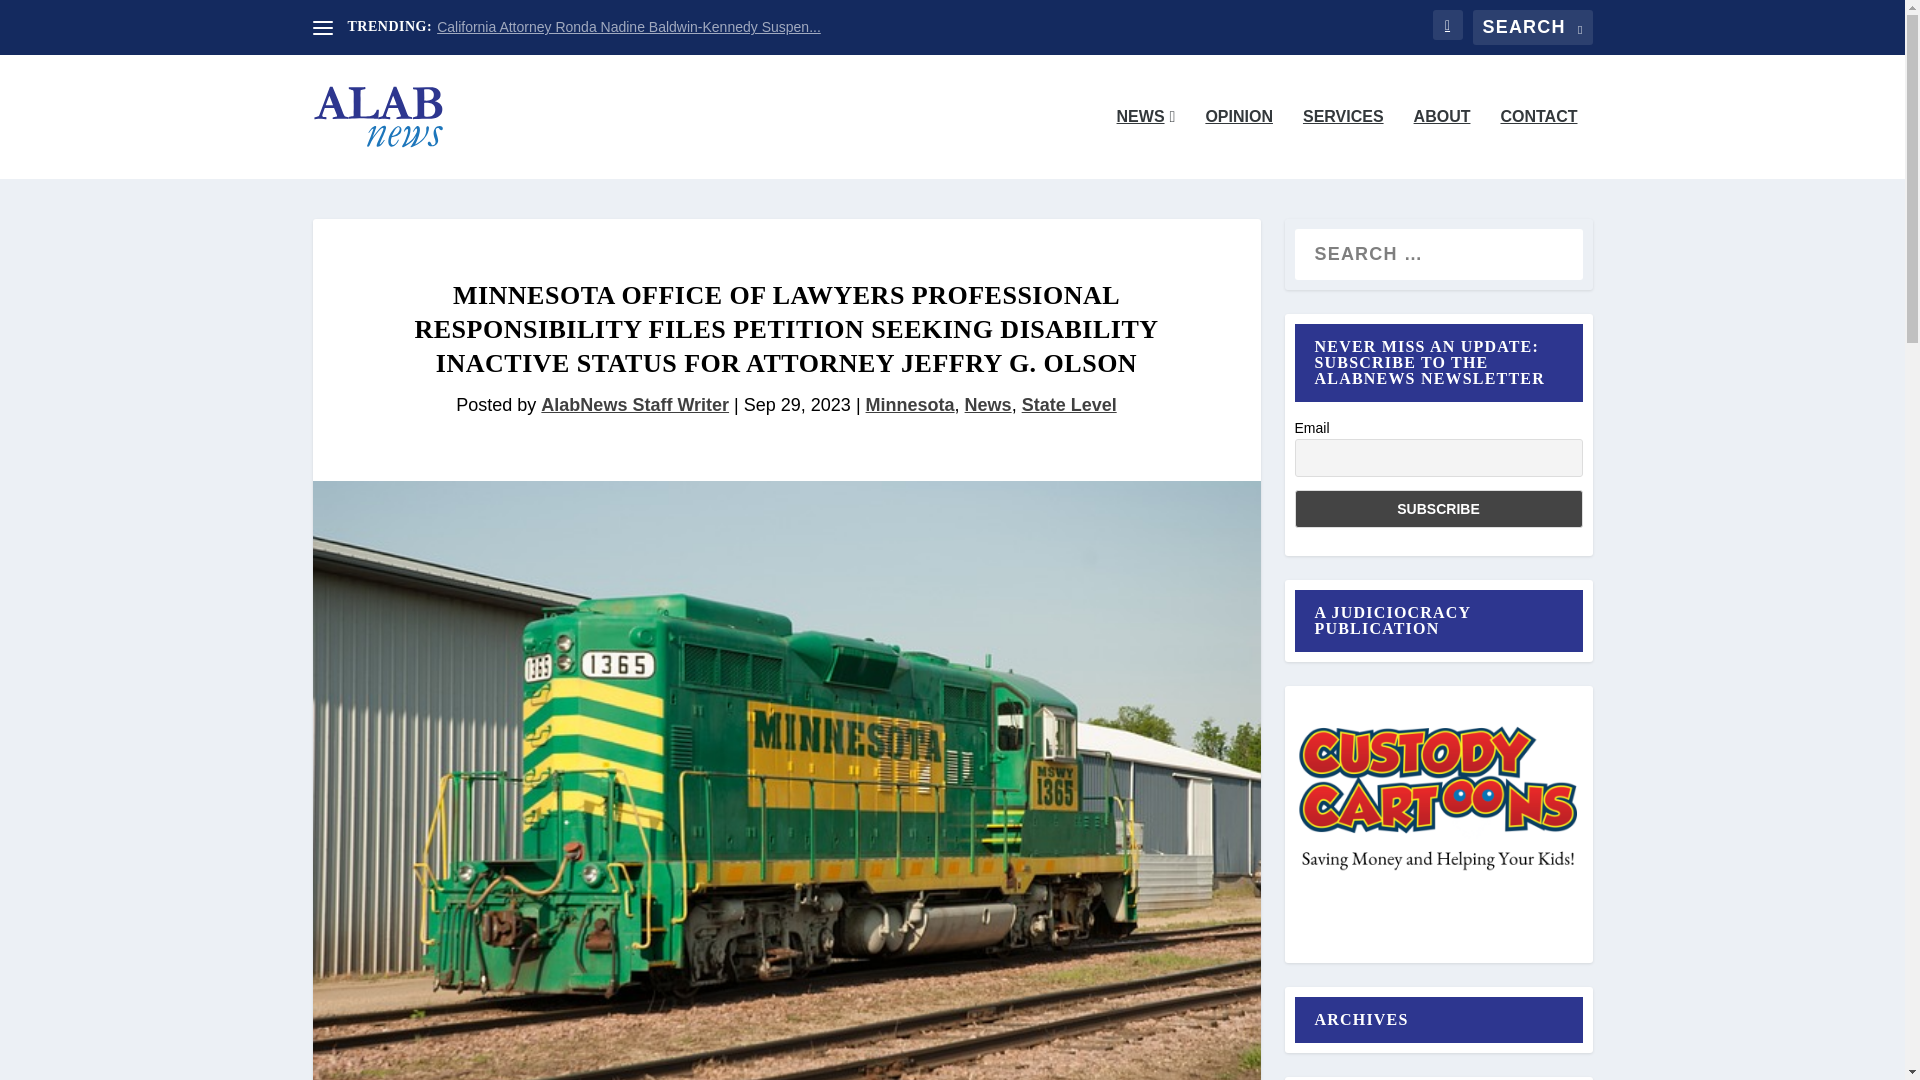  I want to click on News, so click(988, 404).